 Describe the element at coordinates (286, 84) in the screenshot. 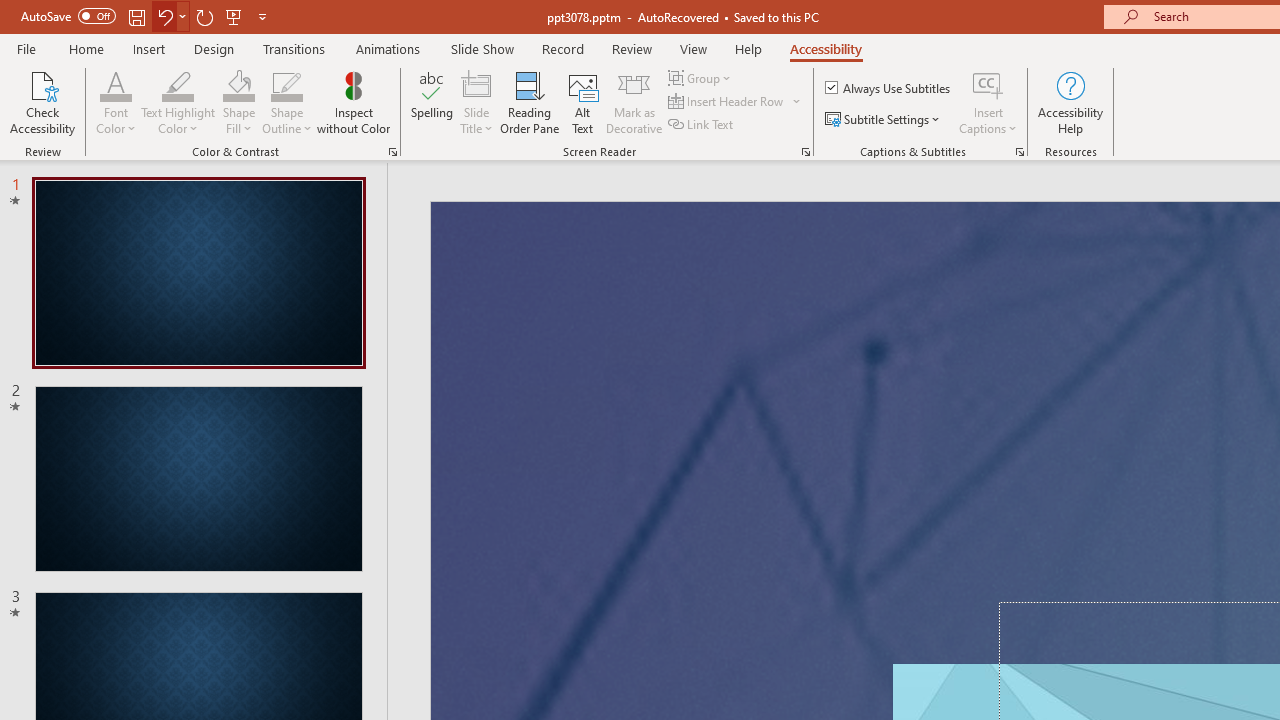

I see `Shape Outline` at that location.